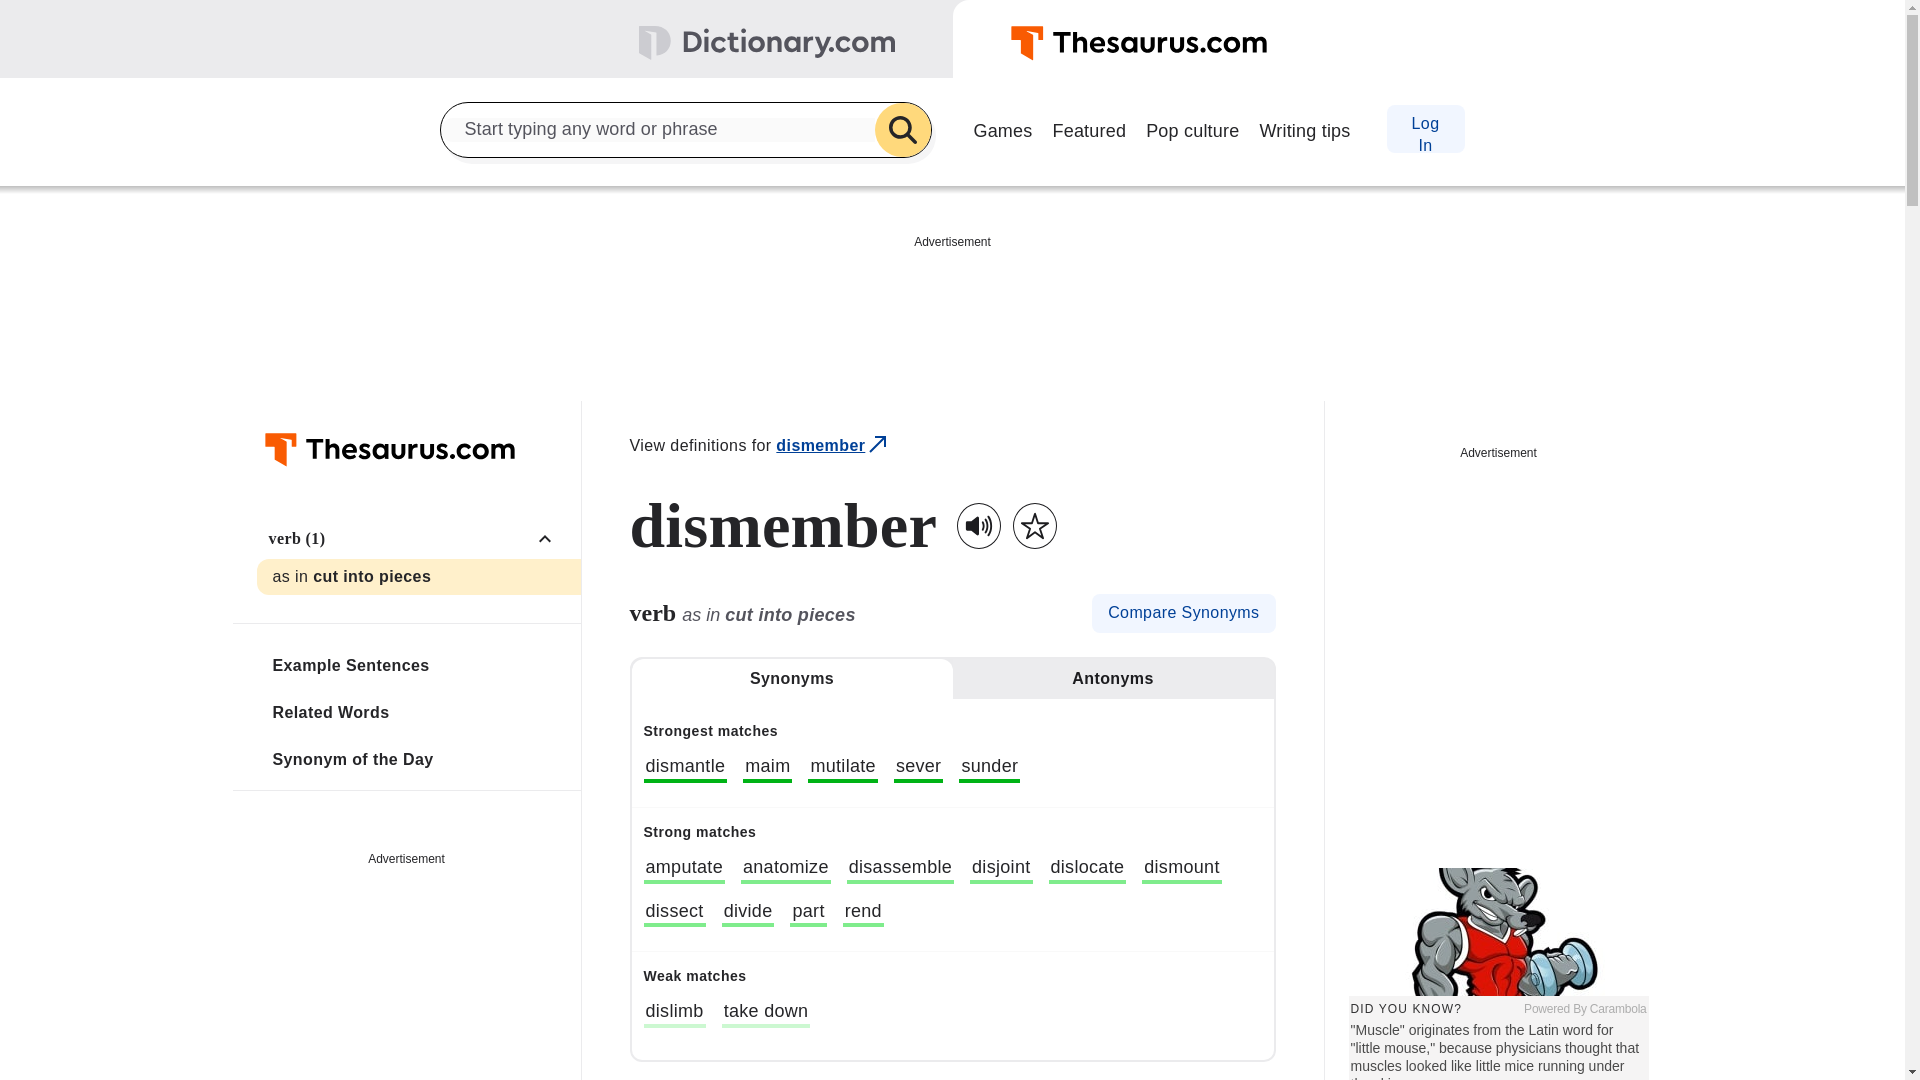 The height and width of the screenshot is (1080, 1920). Describe the element at coordinates (1192, 128) in the screenshot. I see `Pop culture` at that location.